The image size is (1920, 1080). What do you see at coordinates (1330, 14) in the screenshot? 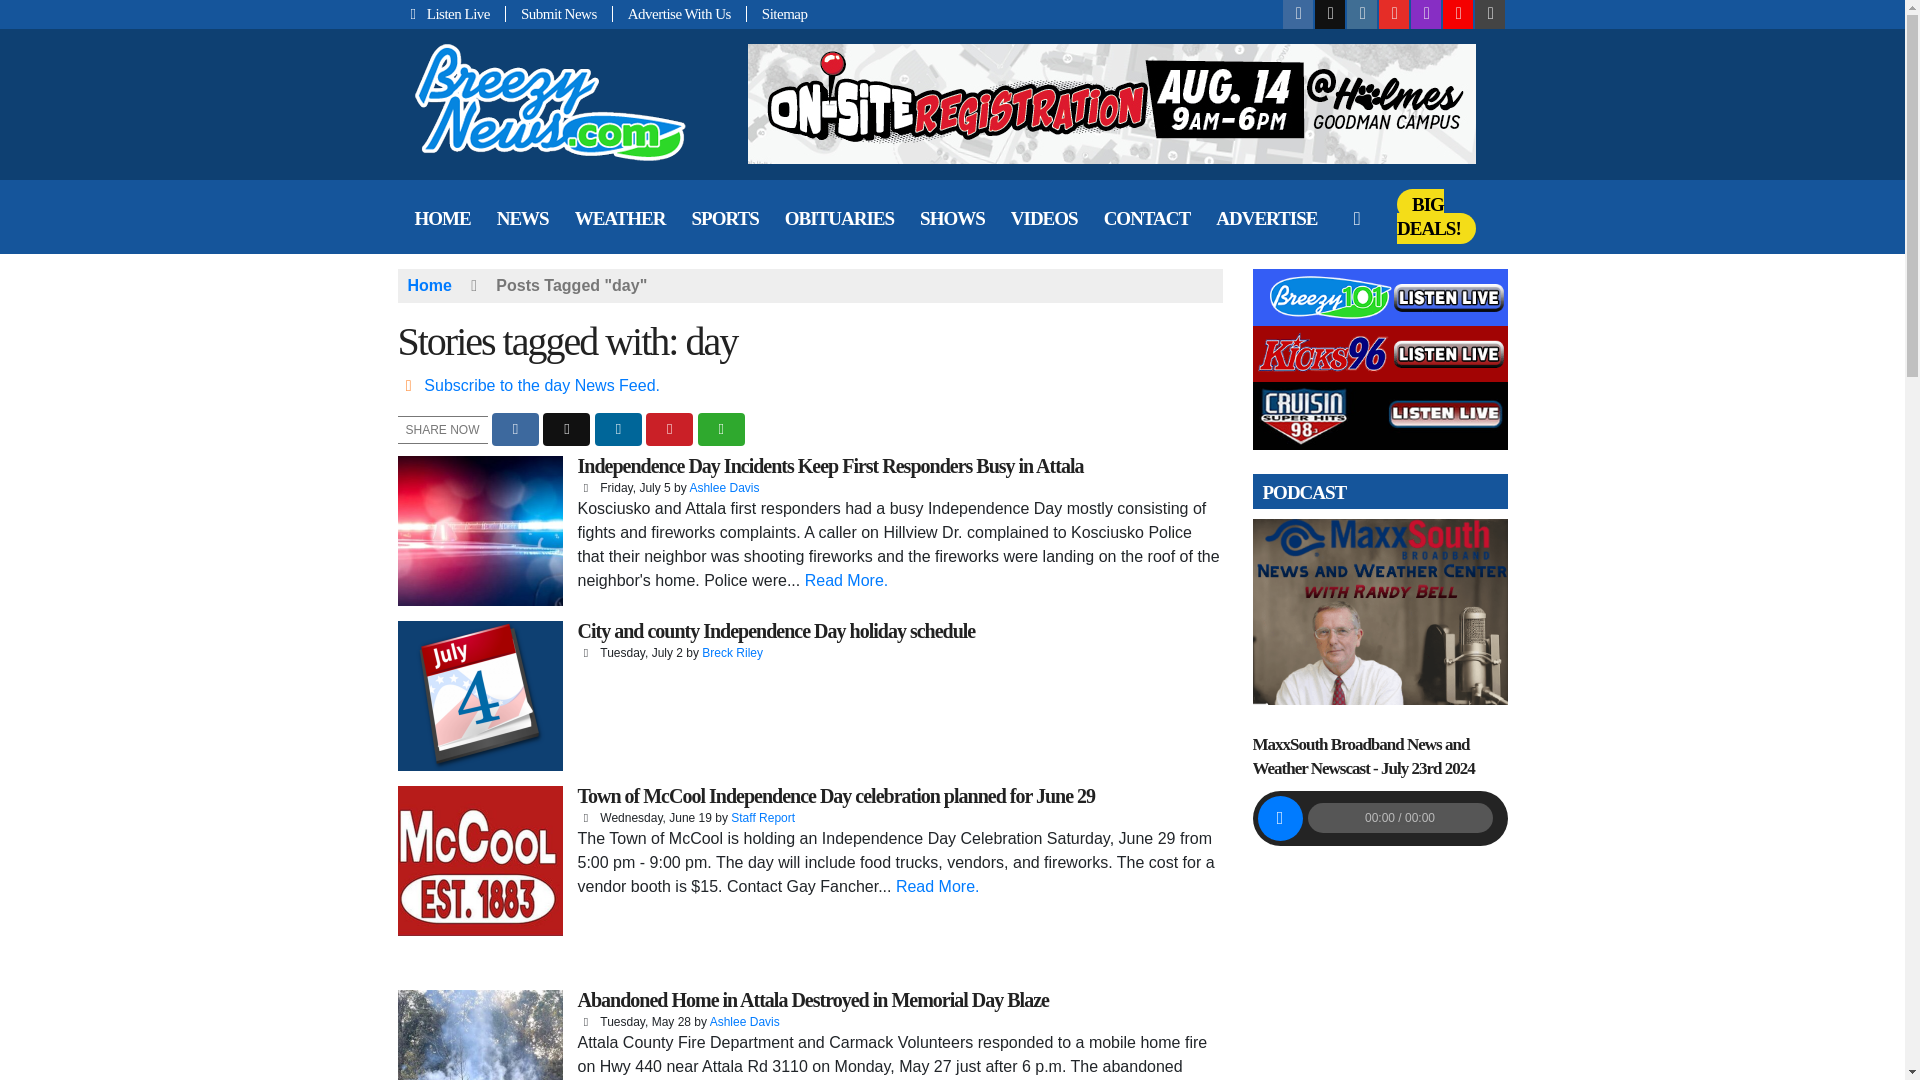
I see `Follow us on X` at bounding box center [1330, 14].